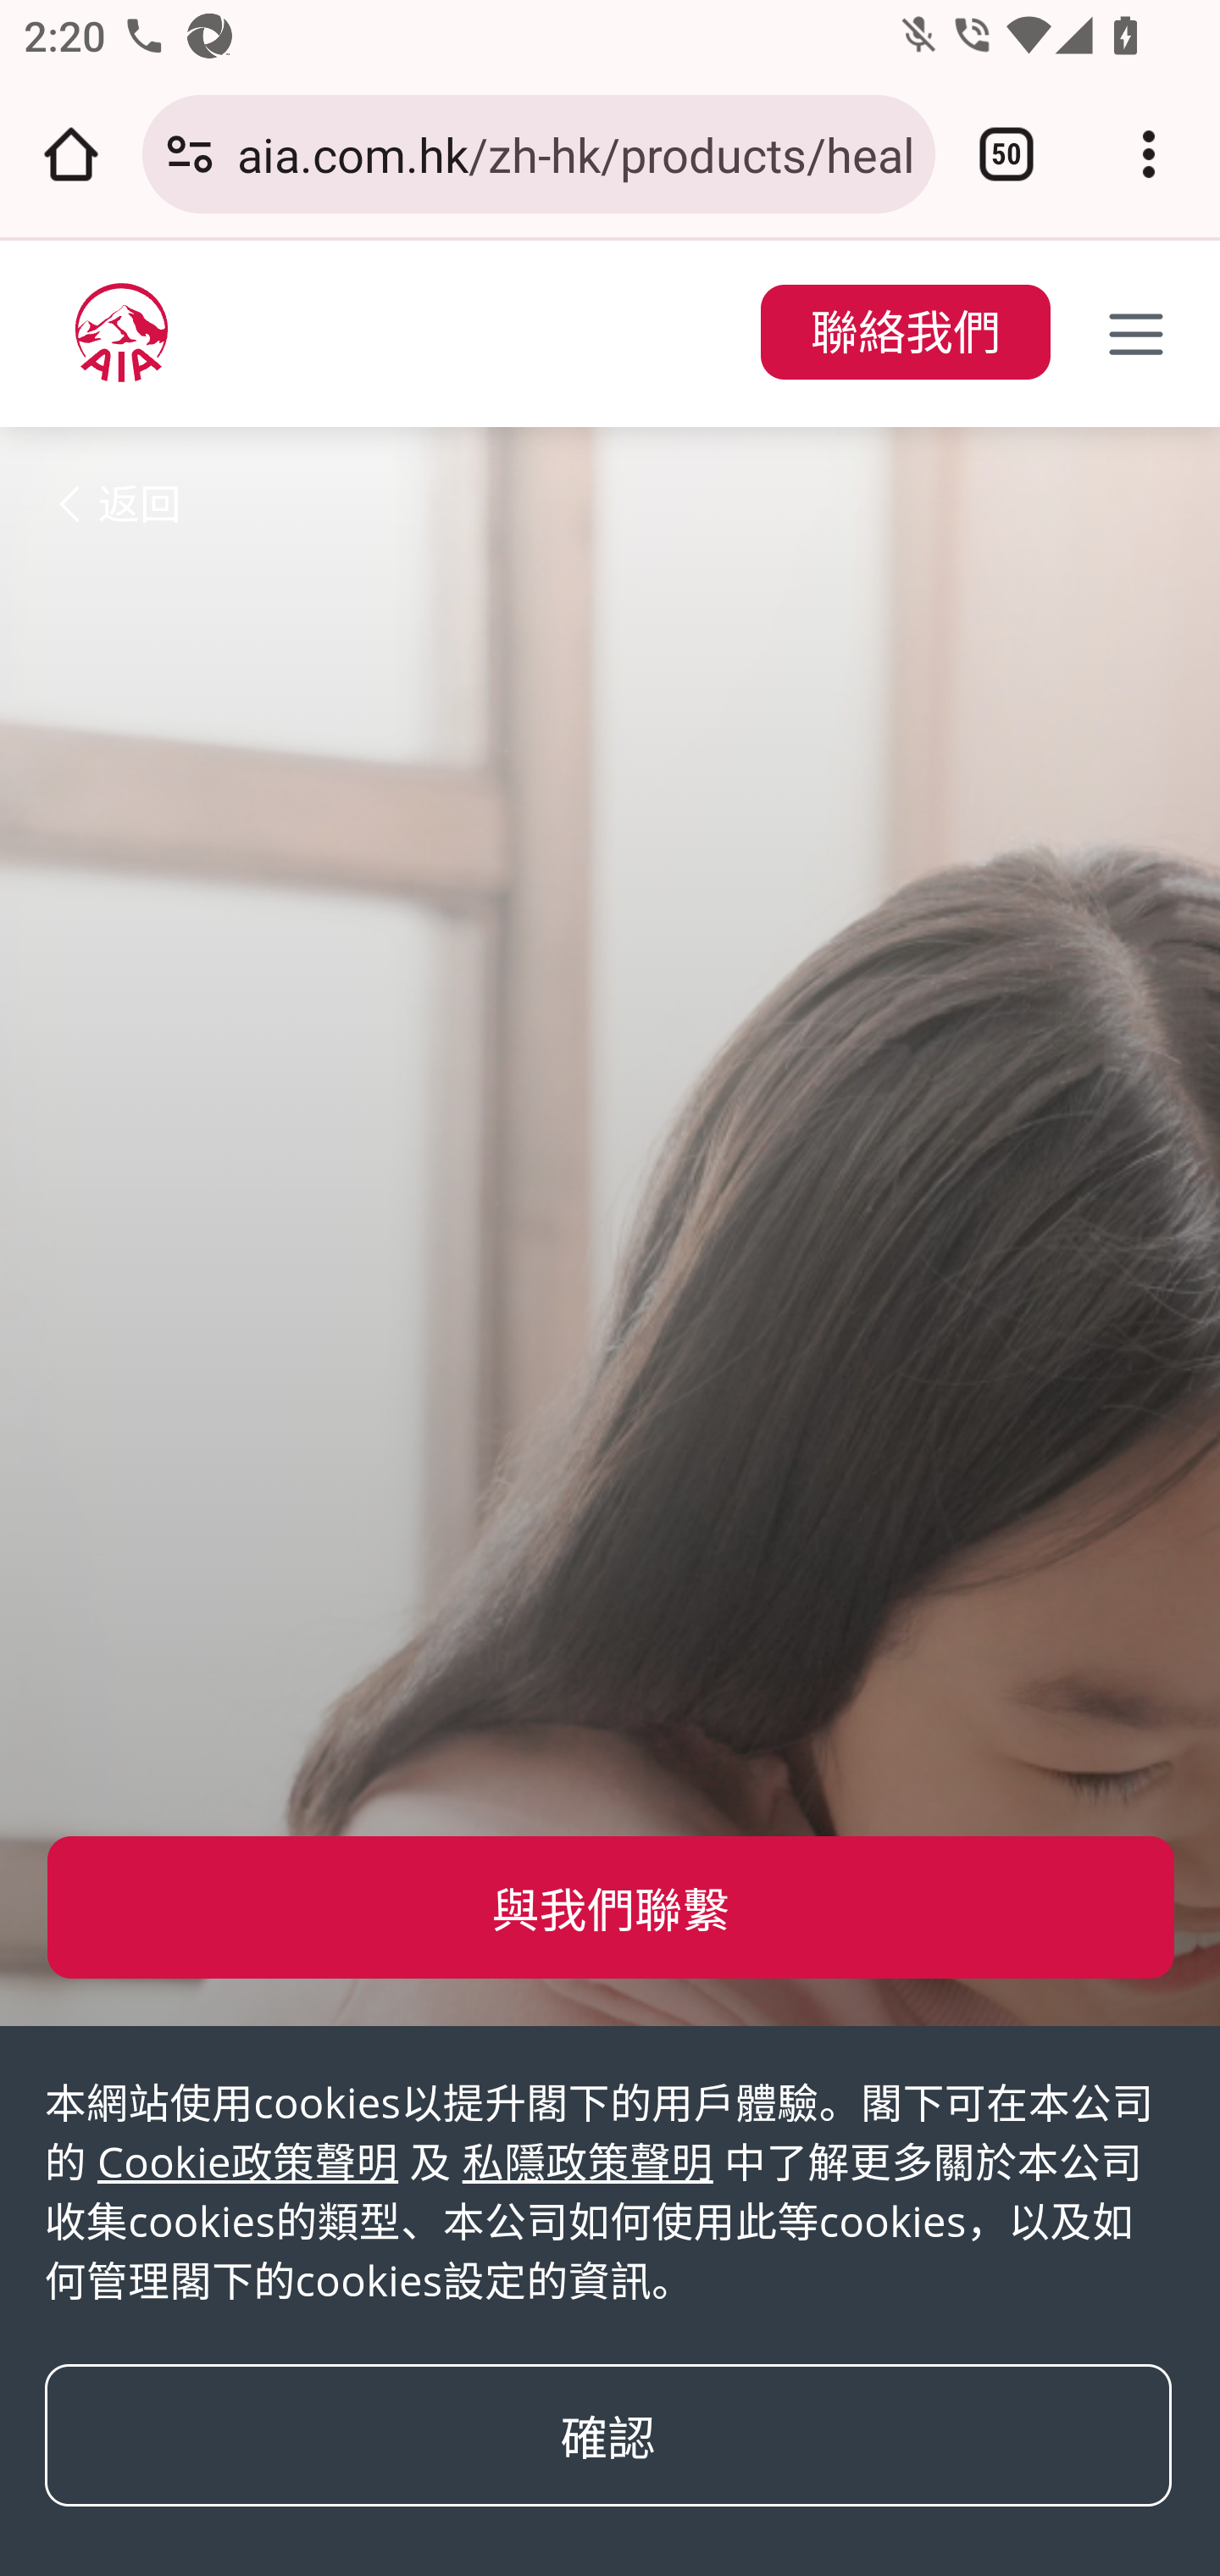 This screenshot has width=1220, height=2576. What do you see at coordinates (1006, 154) in the screenshot?
I see `Switch or close tabs` at bounding box center [1006, 154].